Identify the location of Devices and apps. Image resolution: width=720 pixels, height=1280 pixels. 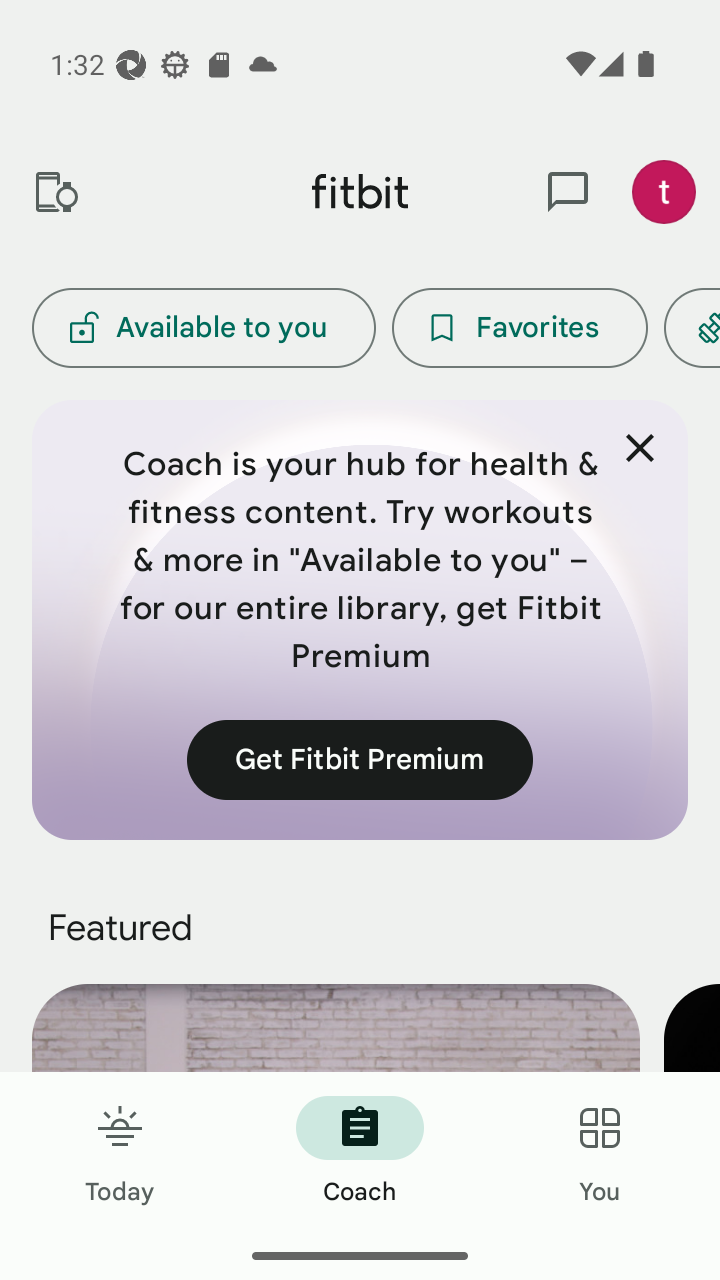
(55, 192).